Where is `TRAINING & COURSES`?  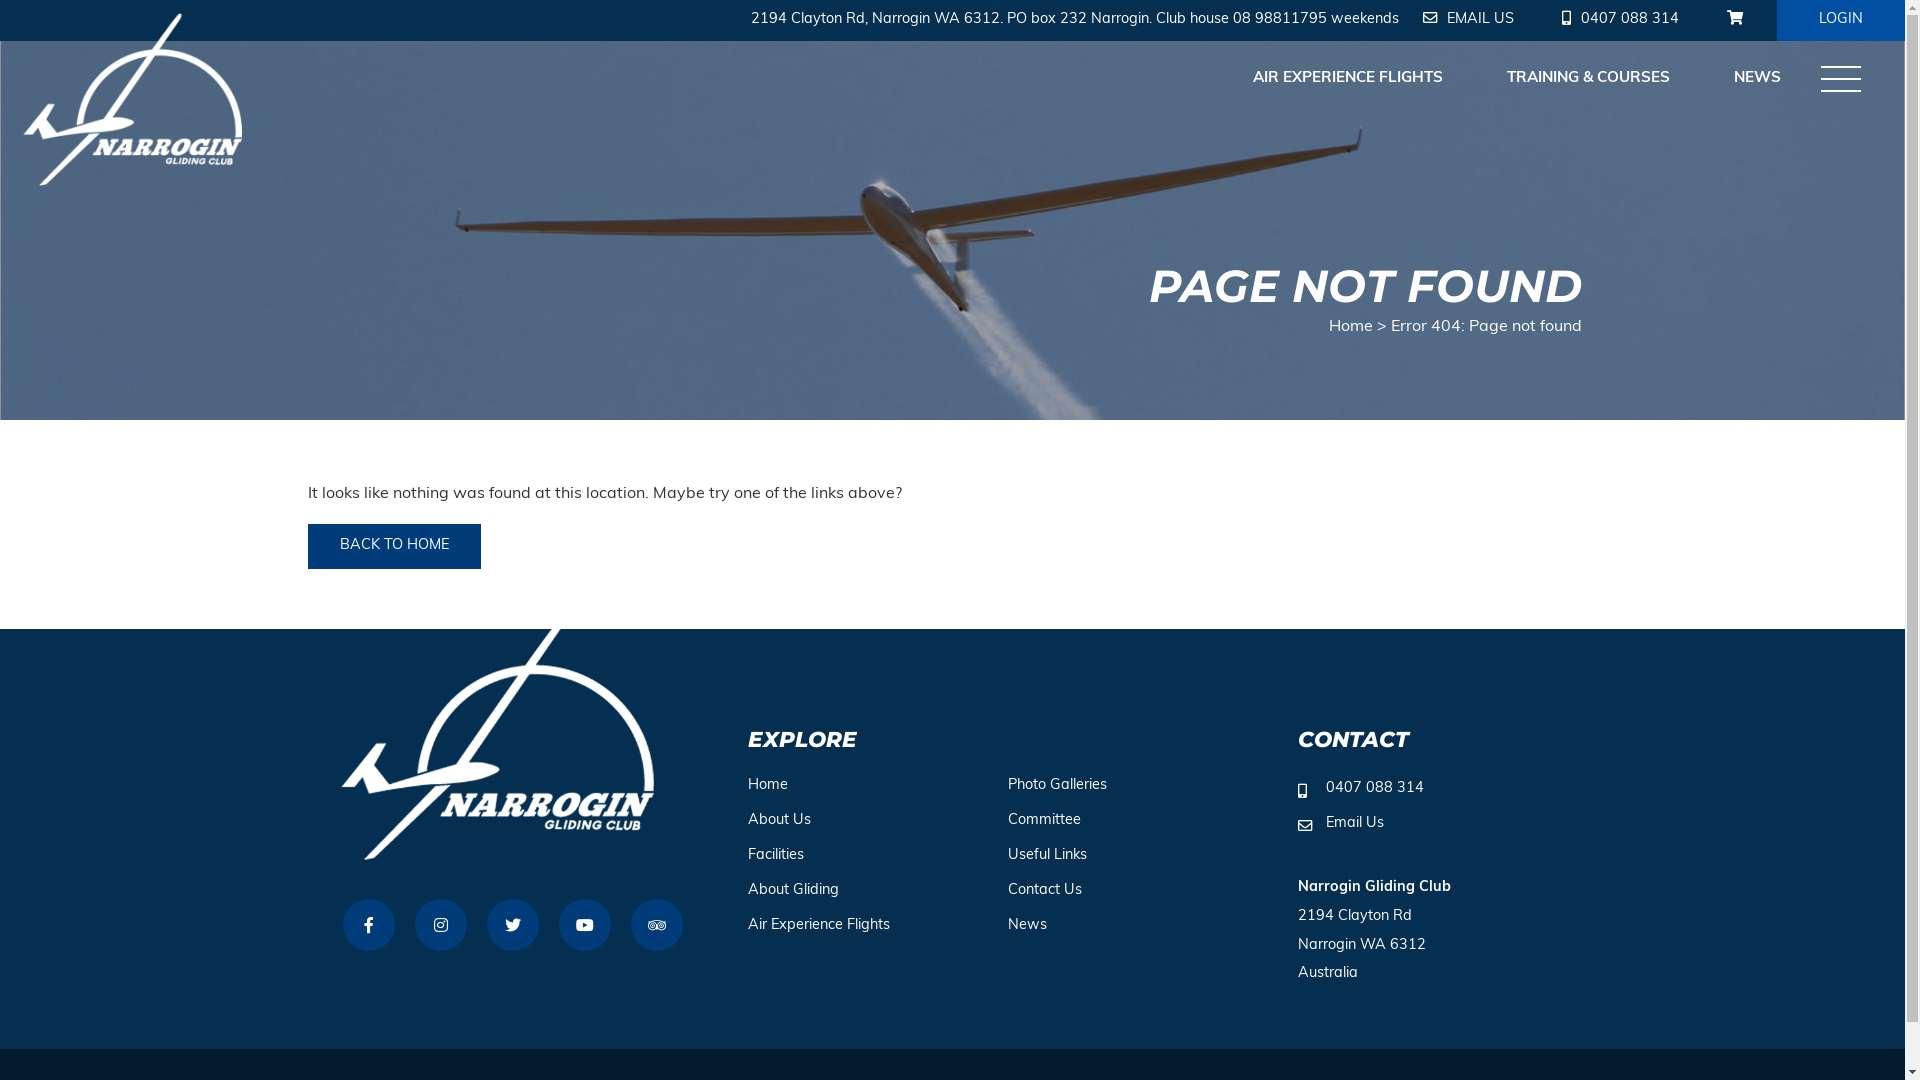 TRAINING & COURSES is located at coordinates (1588, 80).